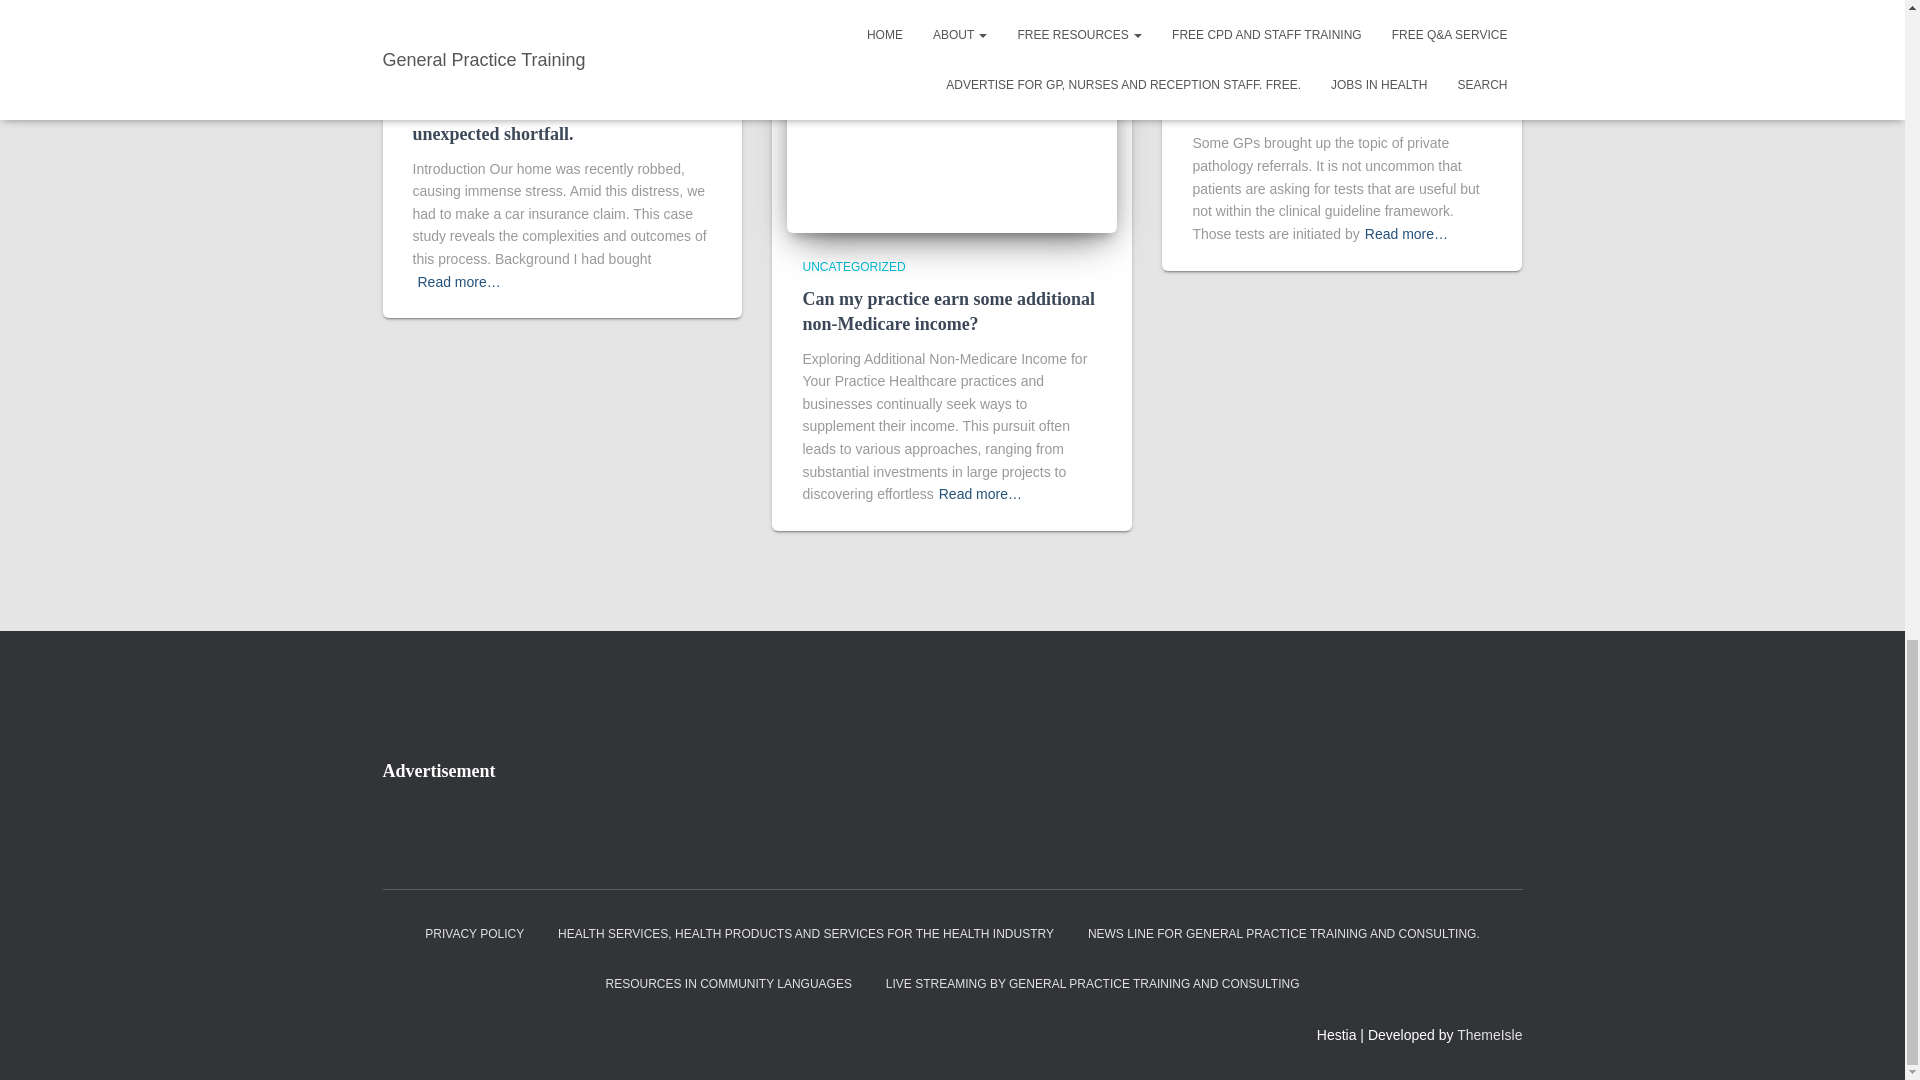  Describe the element at coordinates (463, 77) in the screenshot. I see `UNCATEGORIZED` at that location.